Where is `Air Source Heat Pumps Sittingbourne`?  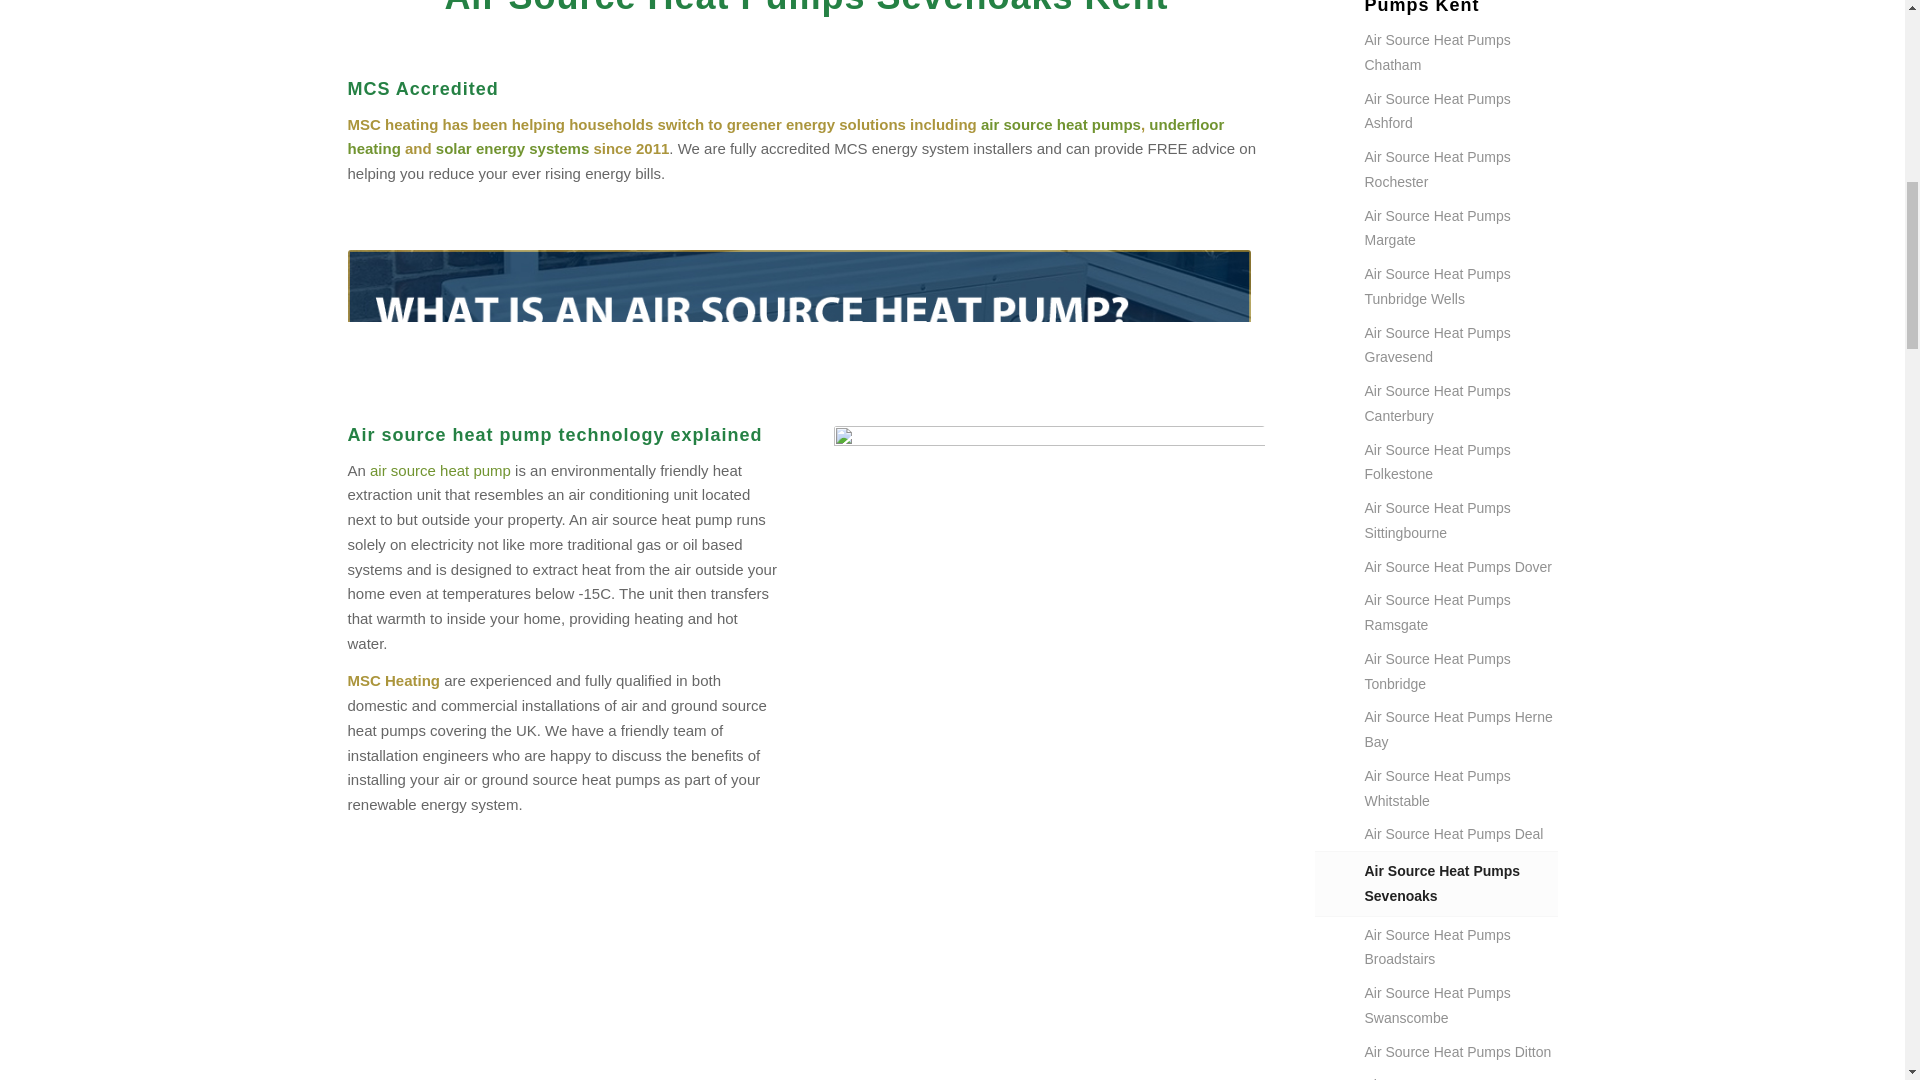 Air Source Heat Pumps Sittingbourne is located at coordinates (1460, 521).